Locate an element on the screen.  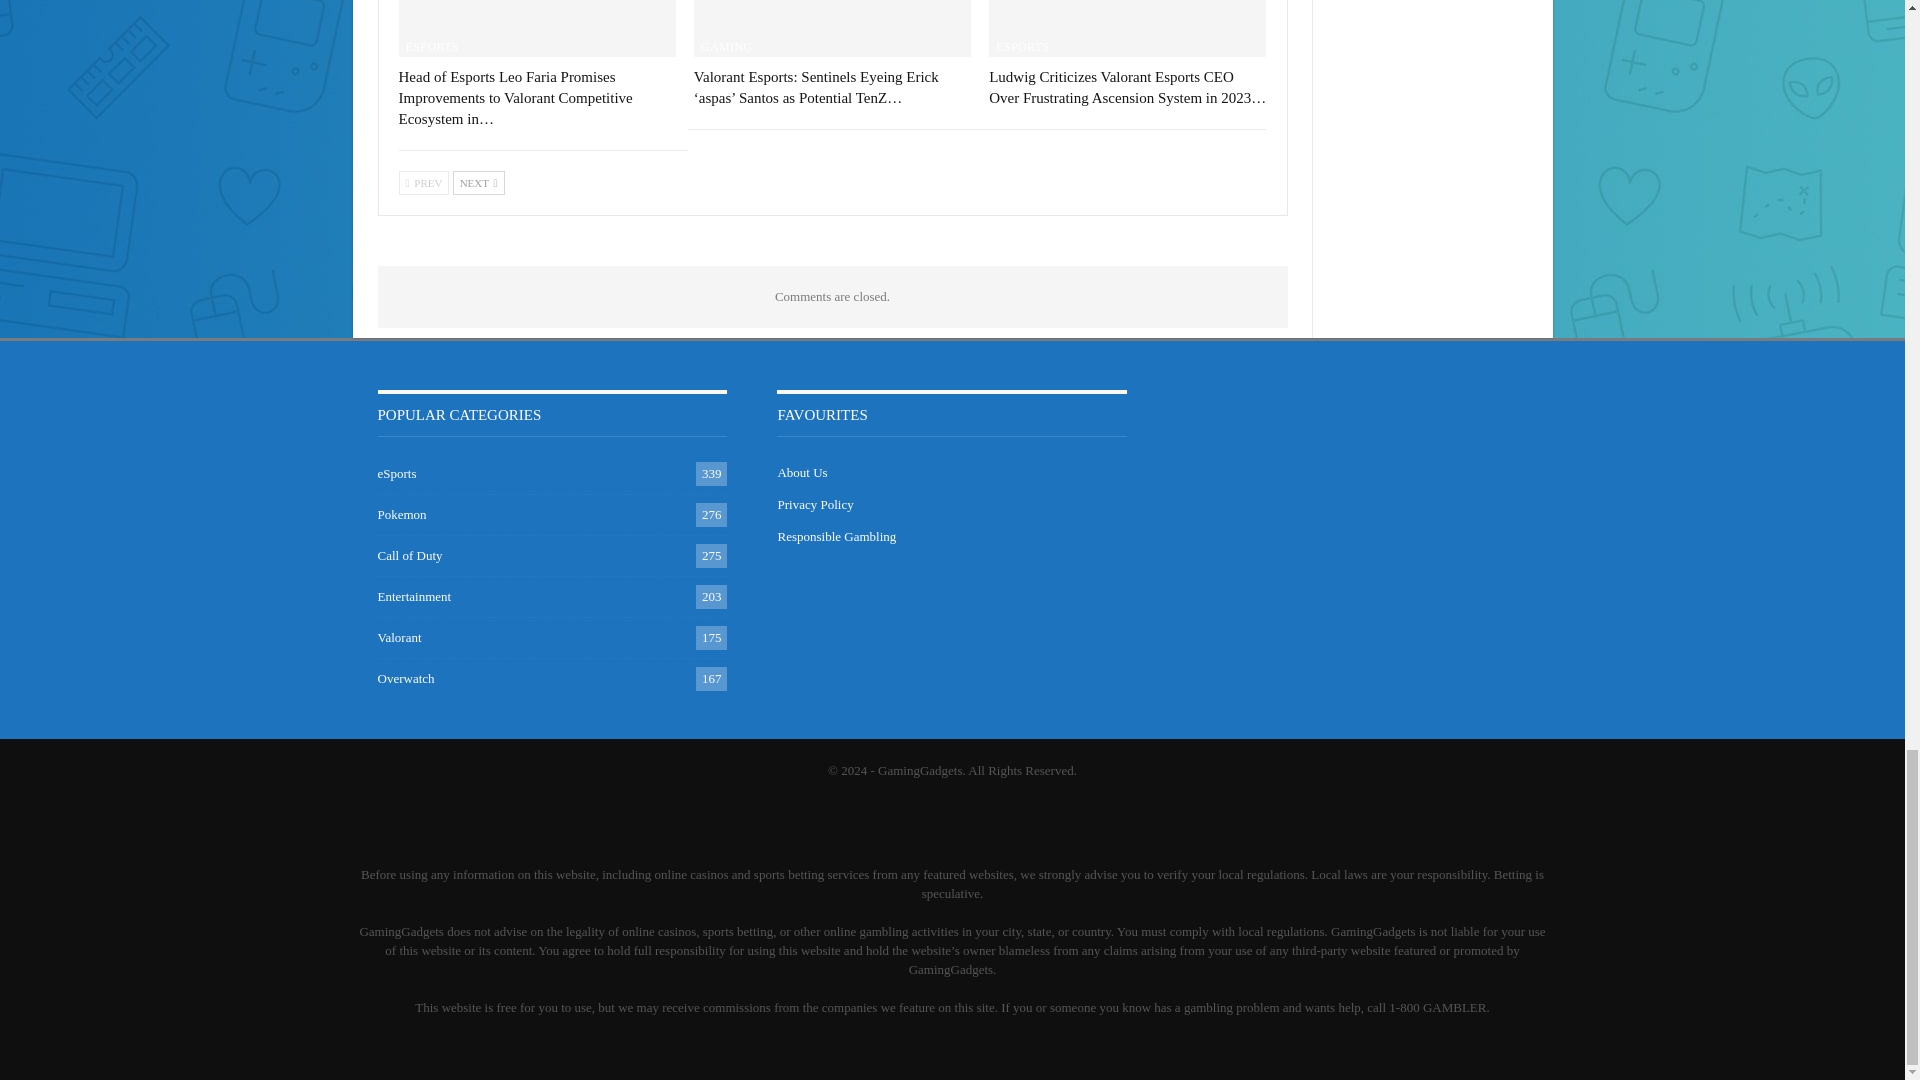
Next is located at coordinates (478, 182).